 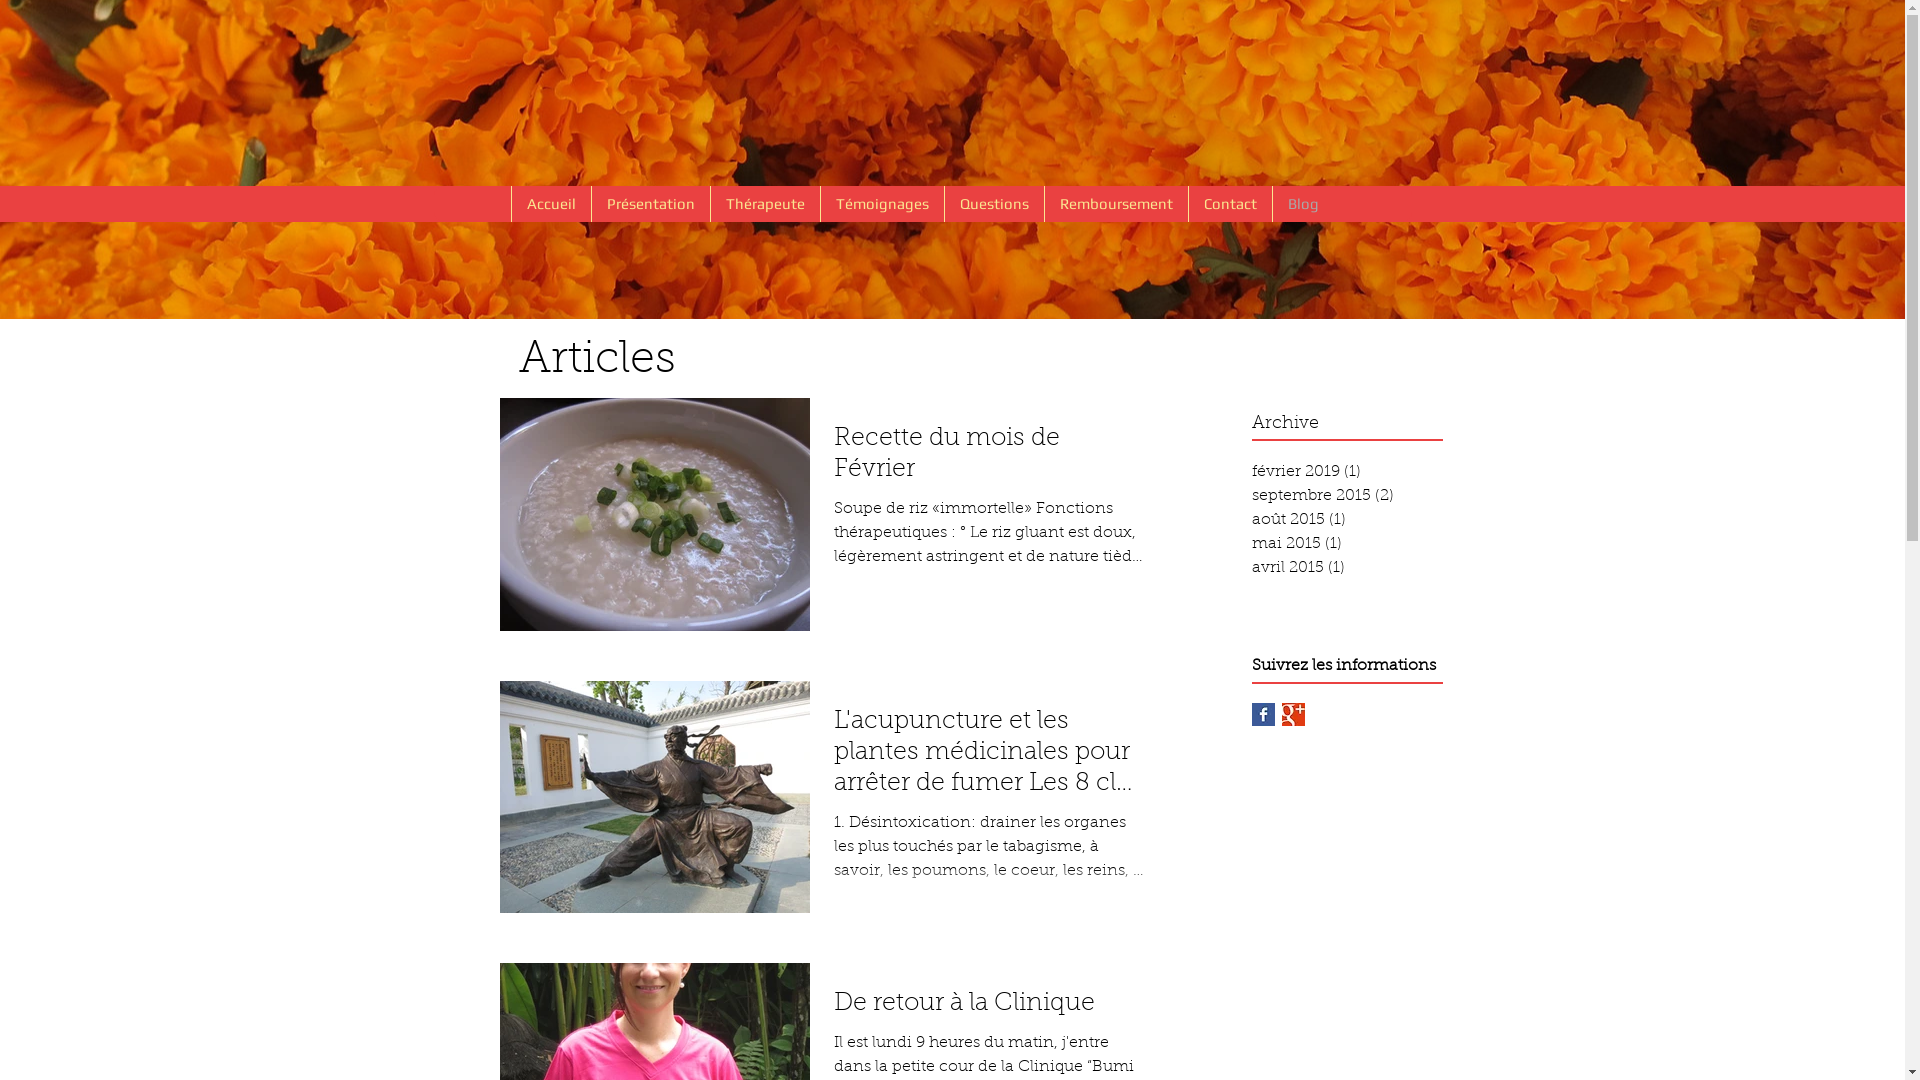 I want to click on septembre 2015 (2), so click(x=1357, y=496).